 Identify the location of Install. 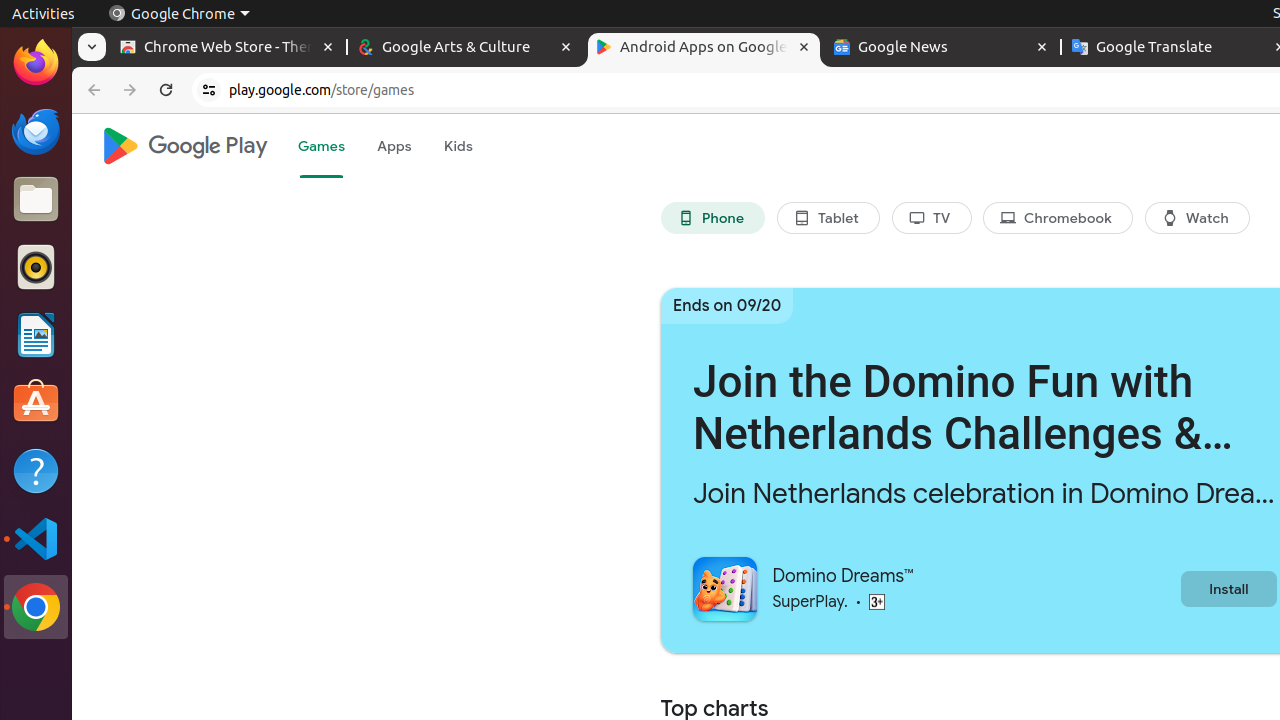
(1228, 588).